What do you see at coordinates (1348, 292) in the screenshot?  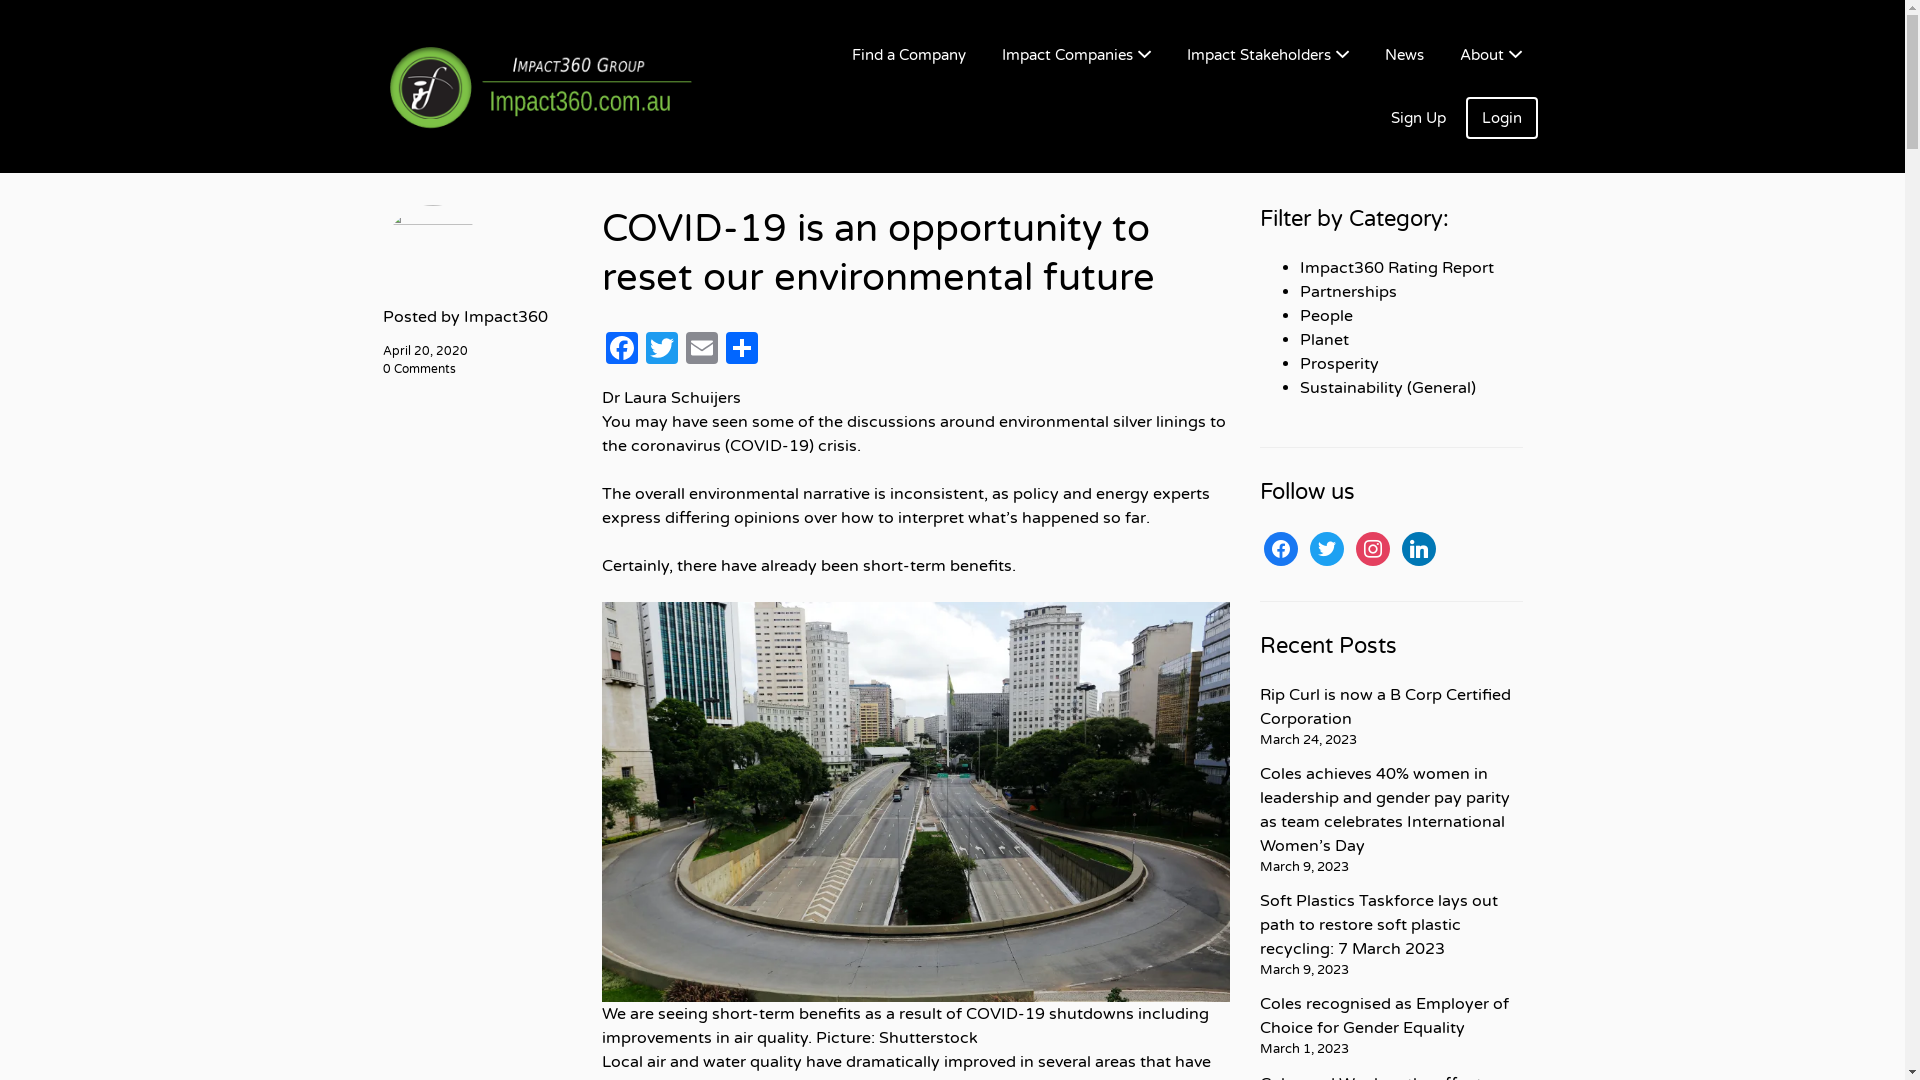 I see `Partnerships` at bounding box center [1348, 292].